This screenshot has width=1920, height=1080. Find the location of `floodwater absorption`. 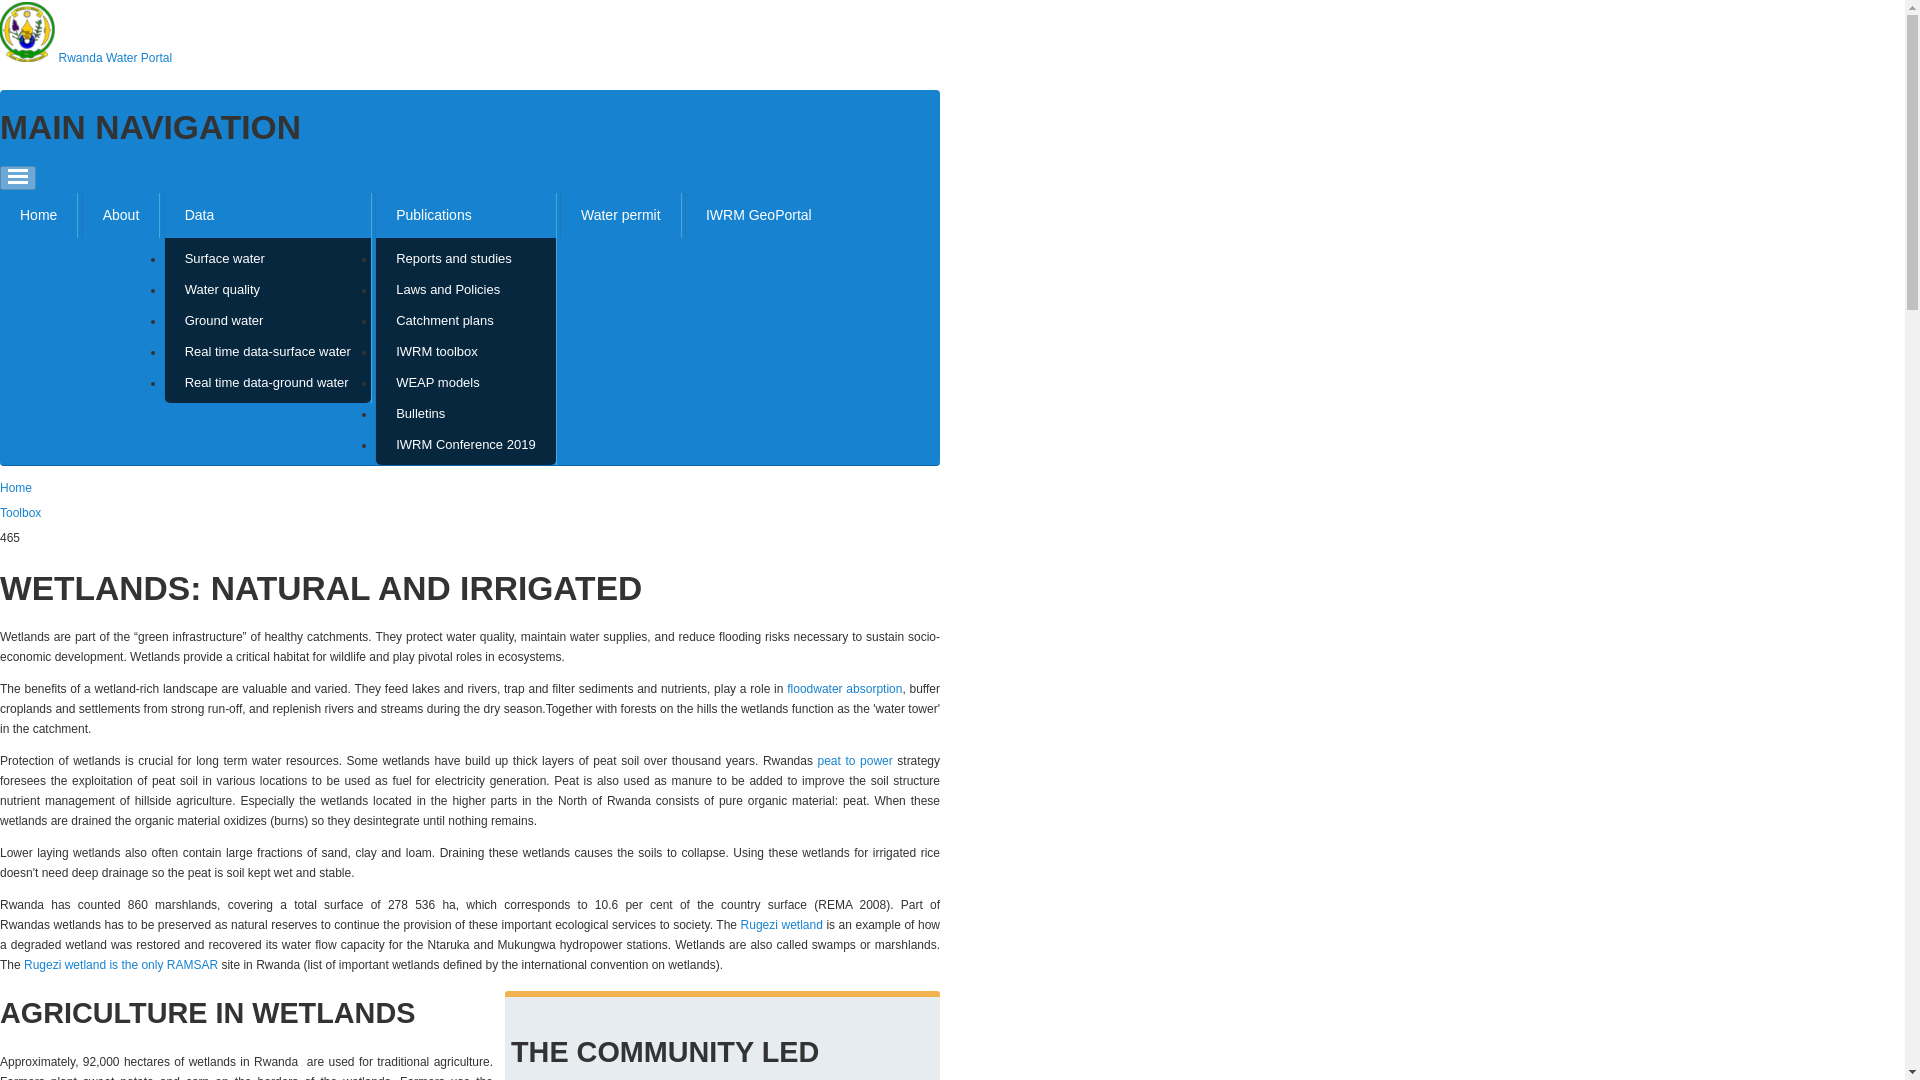

floodwater absorption is located at coordinates (844, 688).